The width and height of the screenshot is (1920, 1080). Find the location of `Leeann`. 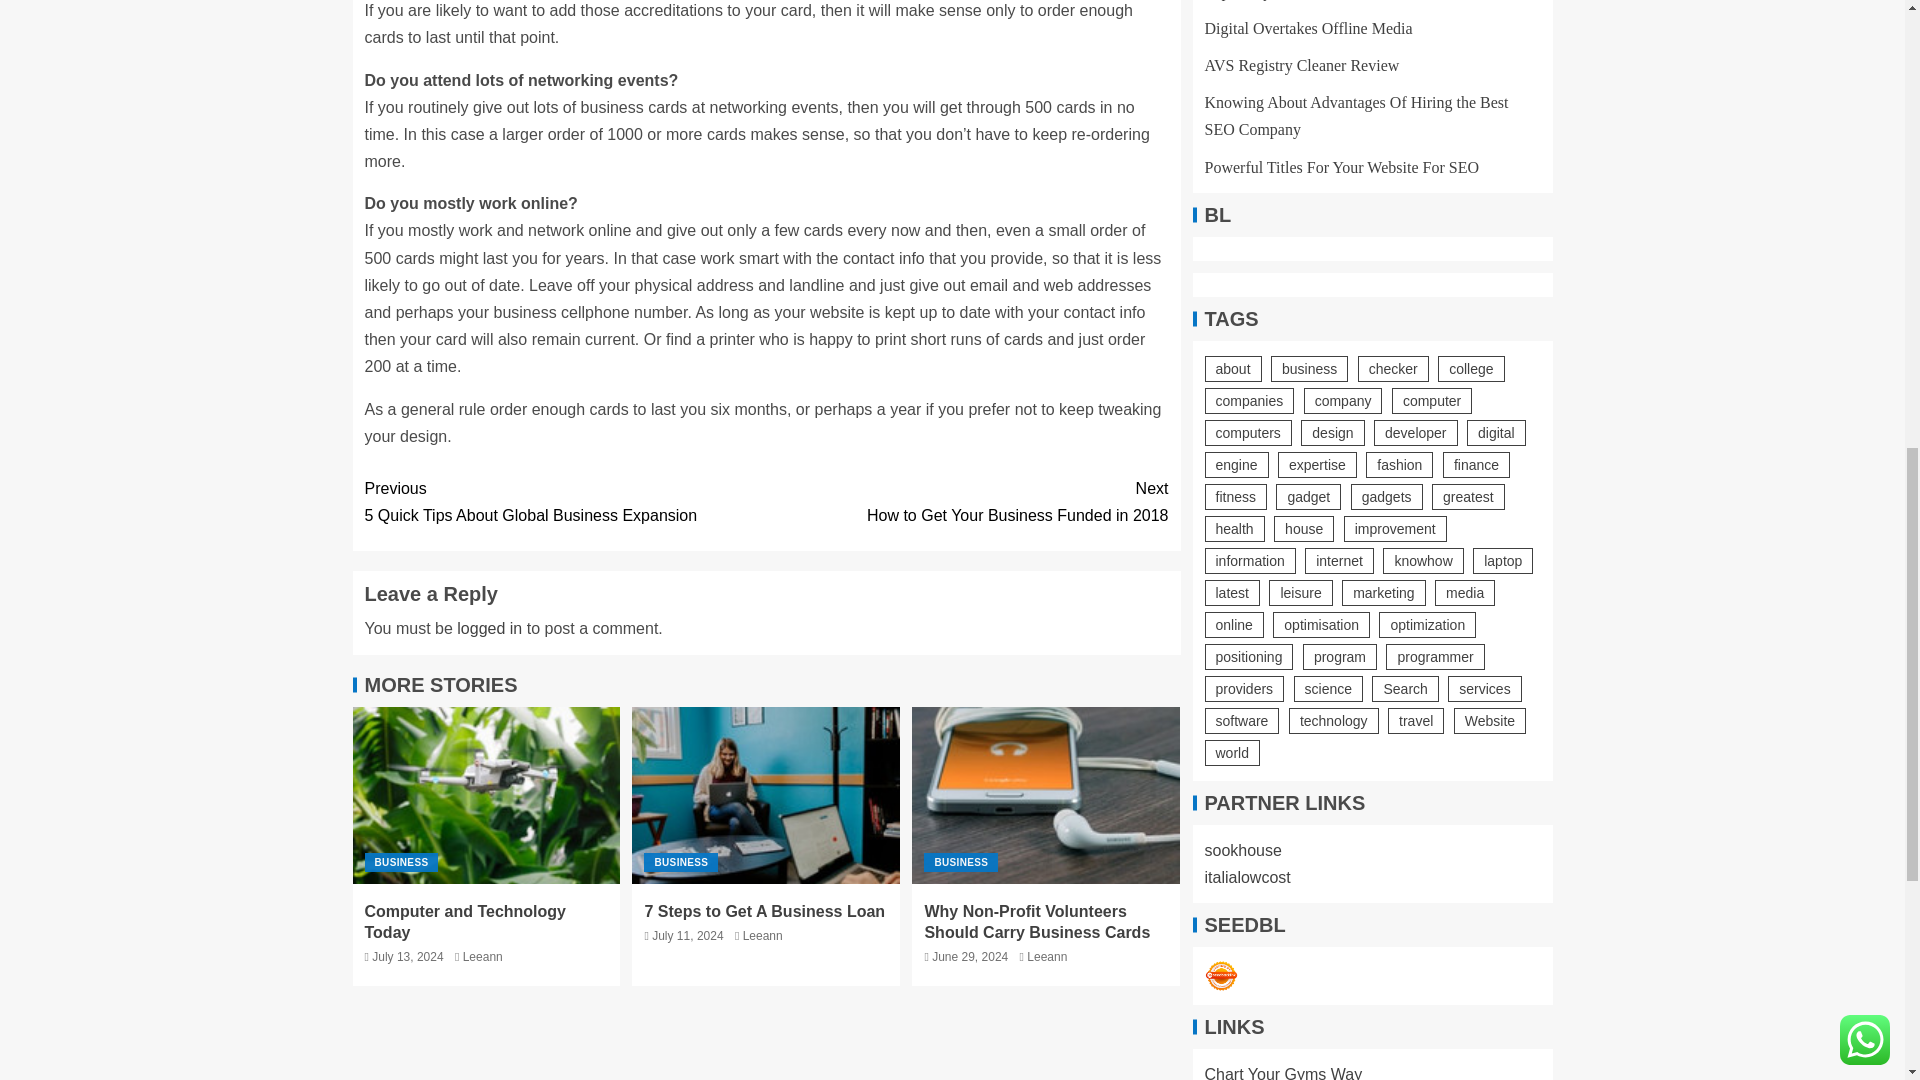

Leeann is located at coordinates (764, 911).